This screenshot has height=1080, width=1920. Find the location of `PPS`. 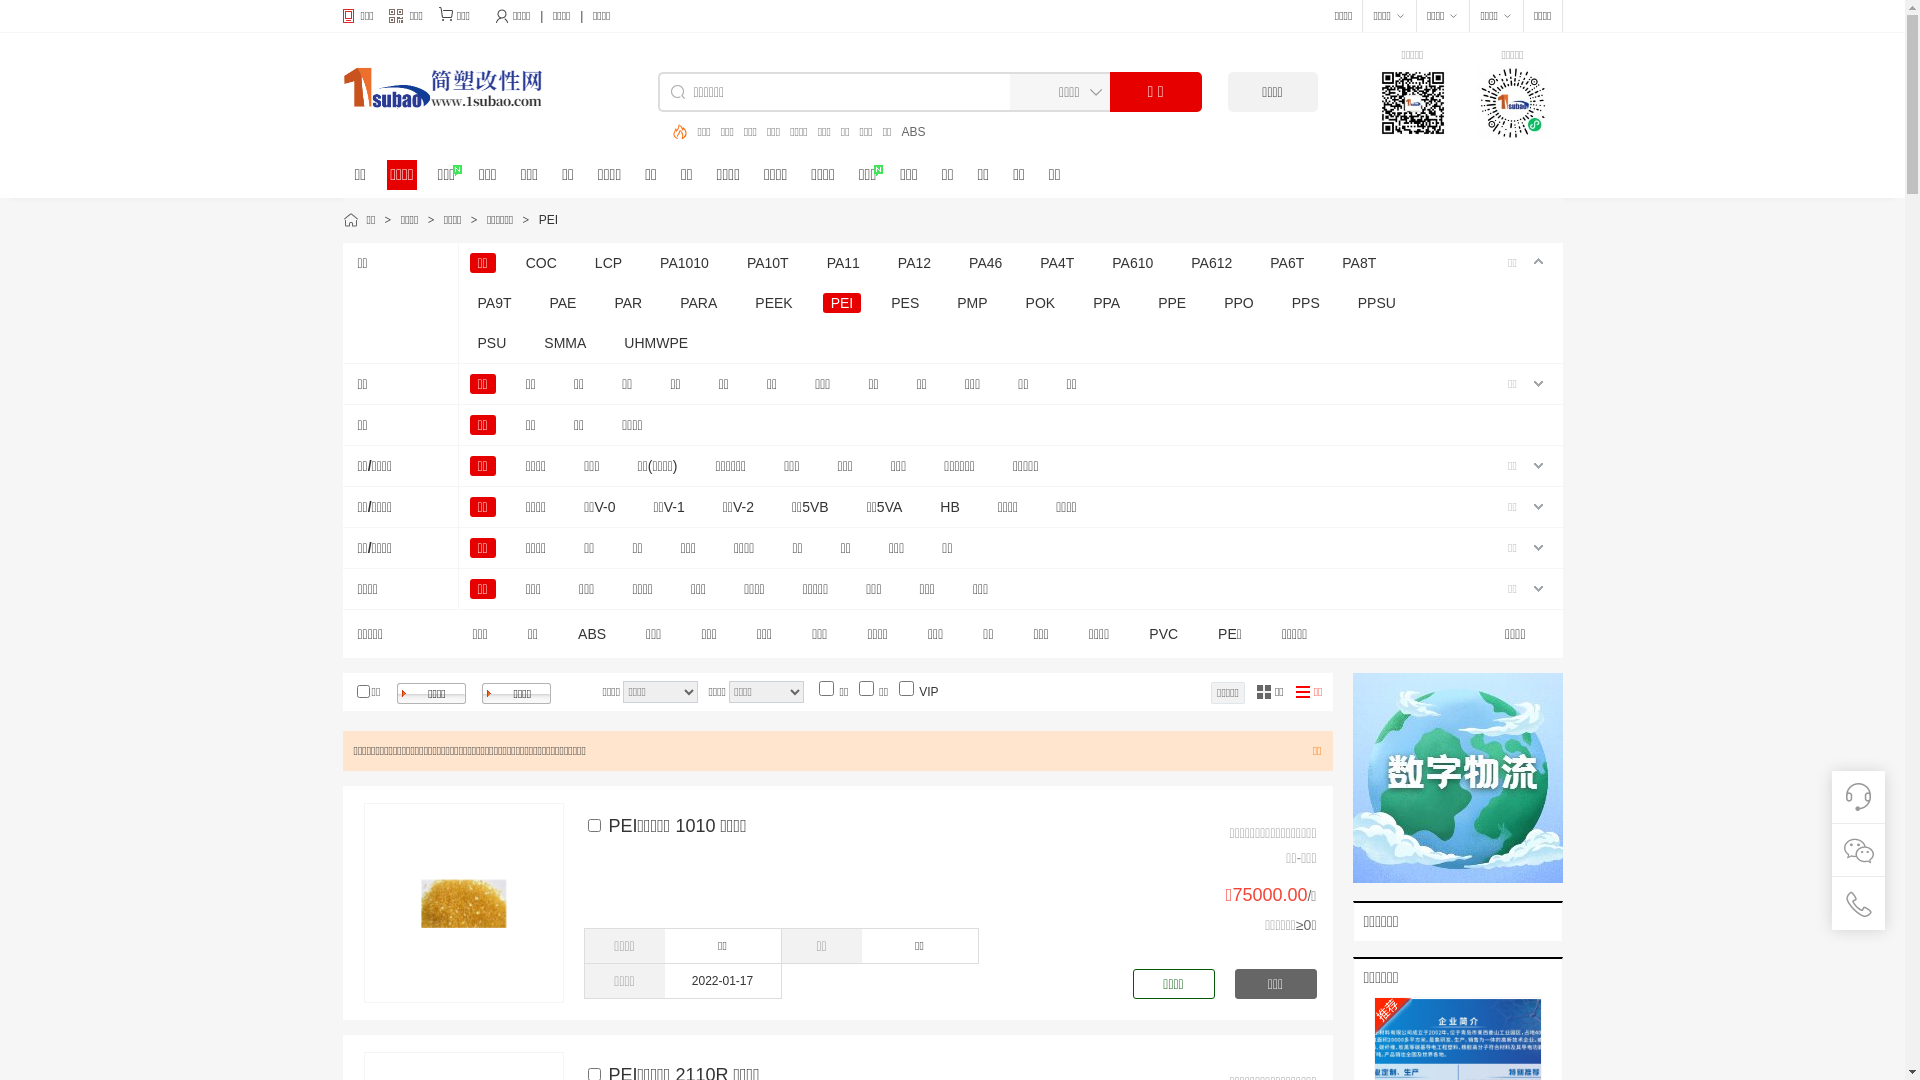

PPS is located at coordinates (1306, 303).